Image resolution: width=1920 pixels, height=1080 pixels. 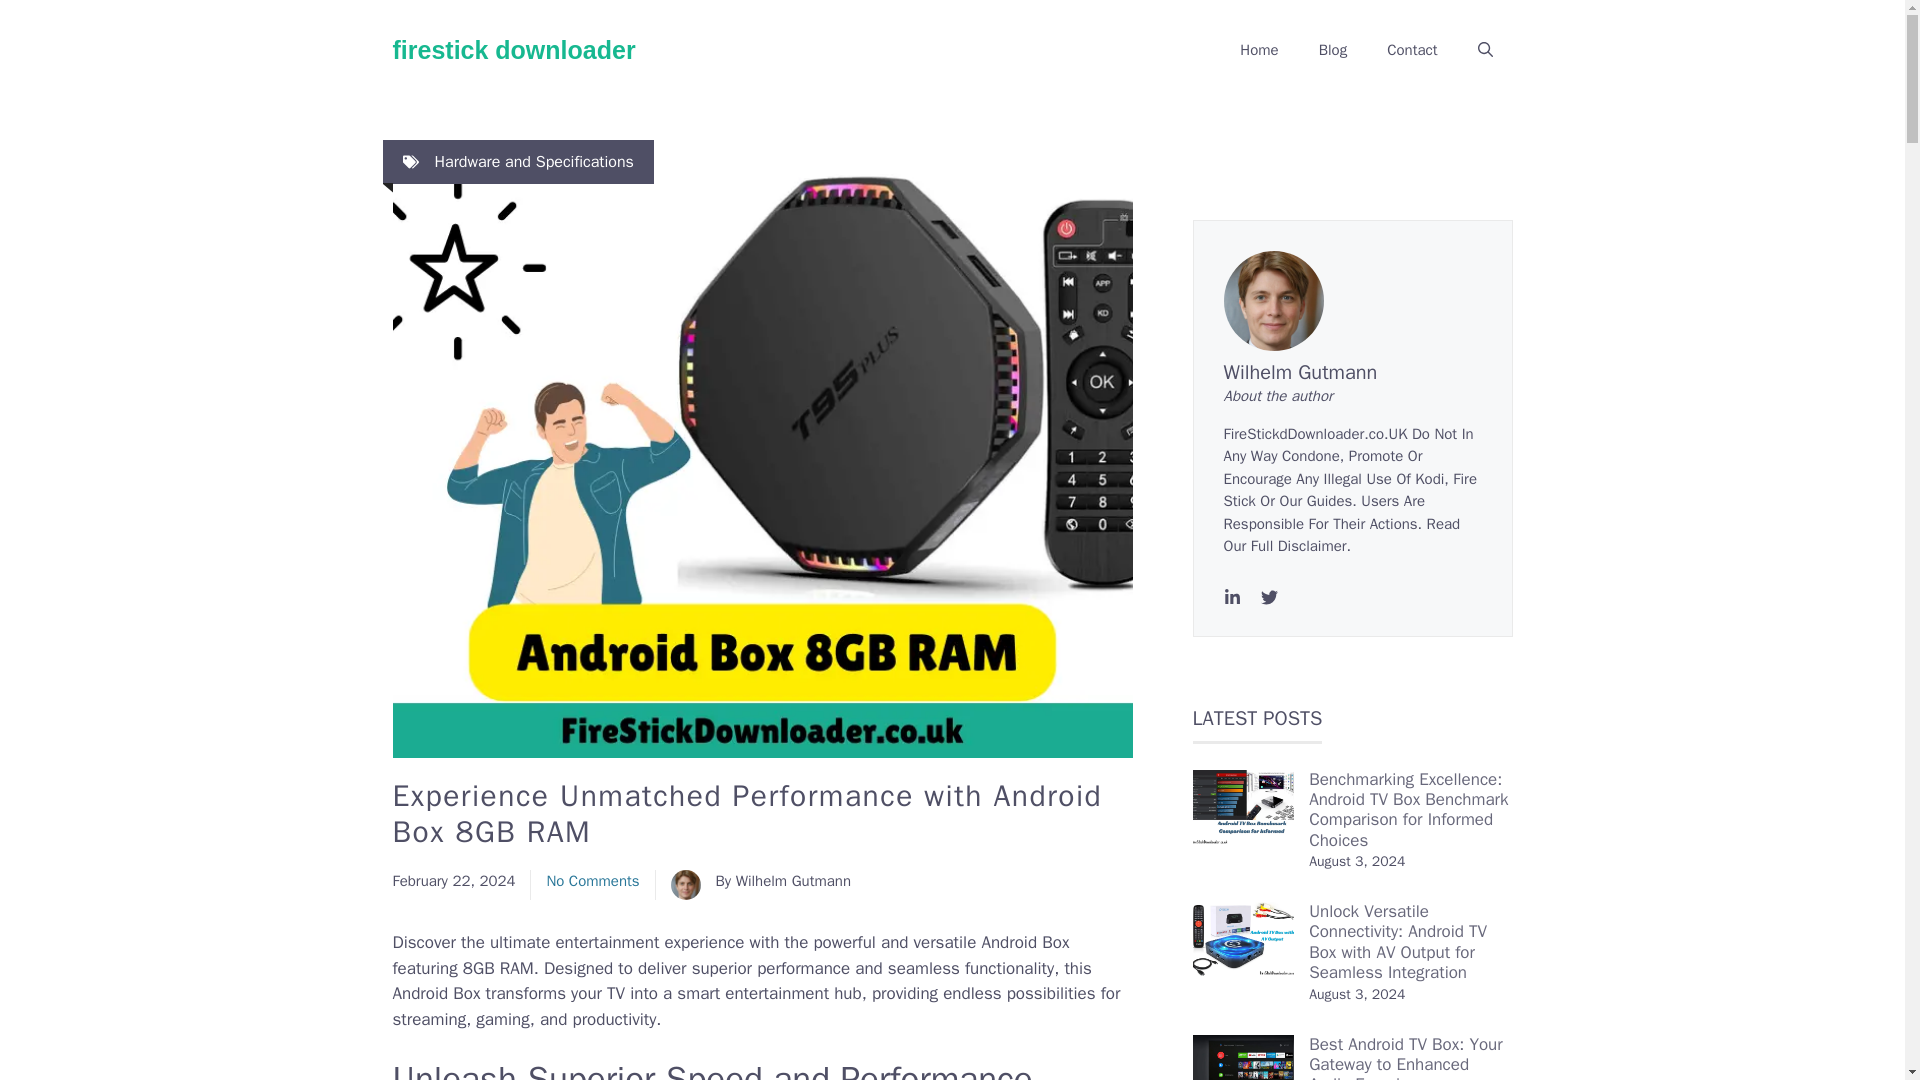 I want to click on Blog, so click(x=1333, y=50).